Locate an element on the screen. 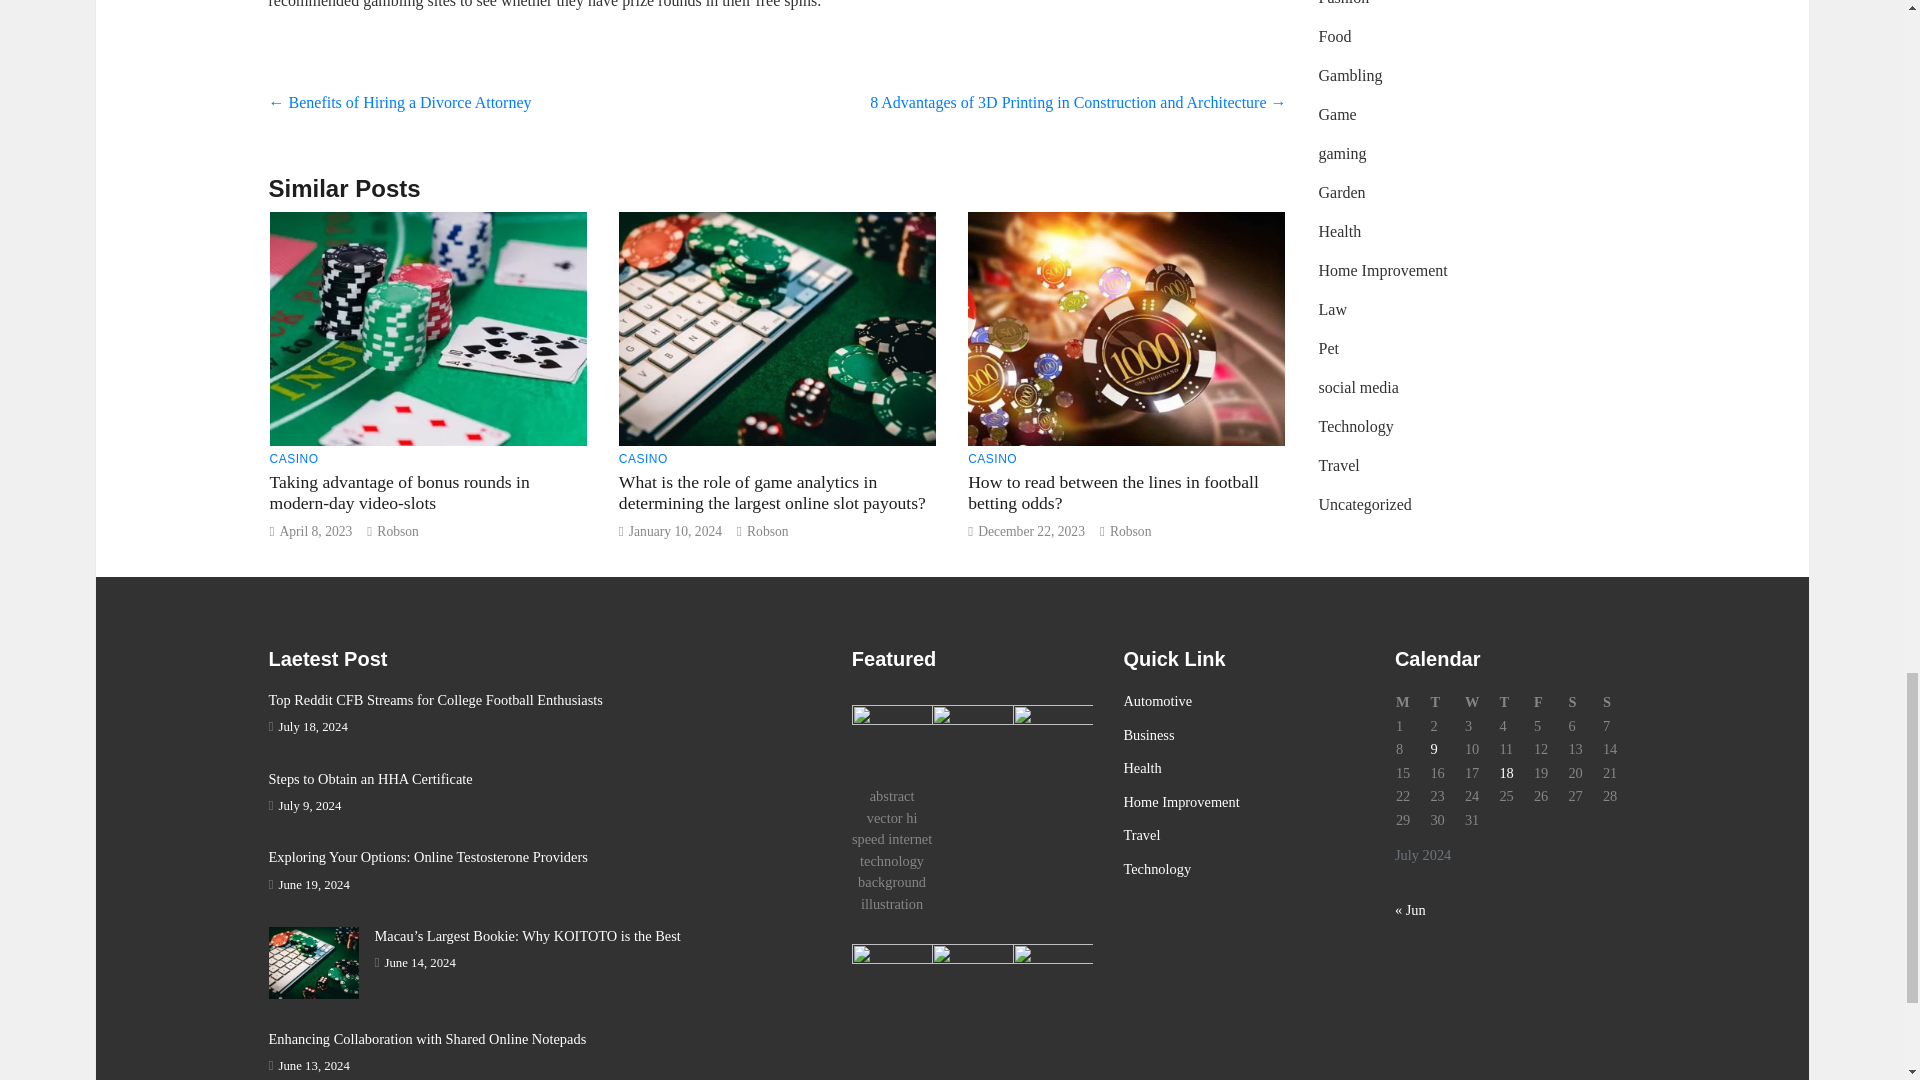 This screenshot has height=1080, width=1920. January 10, 2024 is located at coordinates (675, 530).